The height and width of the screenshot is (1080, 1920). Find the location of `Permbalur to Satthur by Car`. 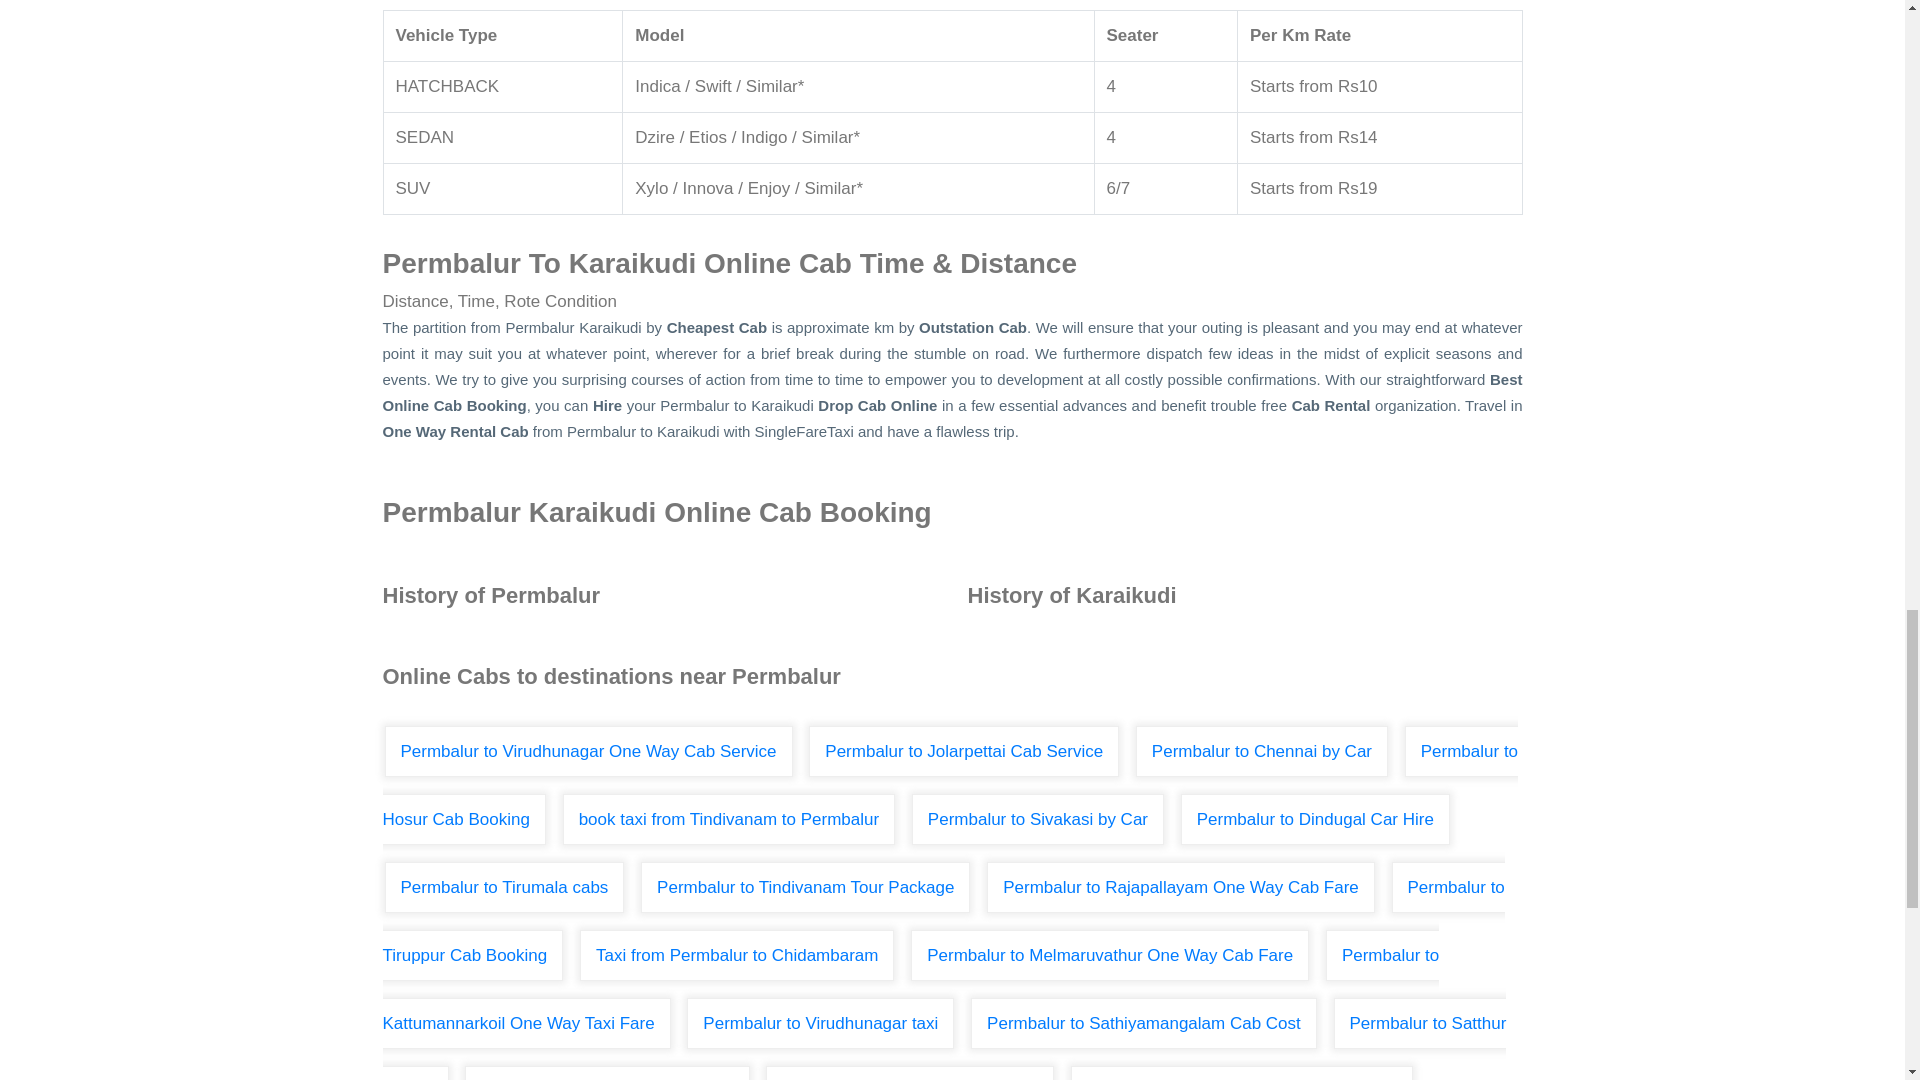

Permbalur to Satthur by Car is located at coordinates (944, 1038).